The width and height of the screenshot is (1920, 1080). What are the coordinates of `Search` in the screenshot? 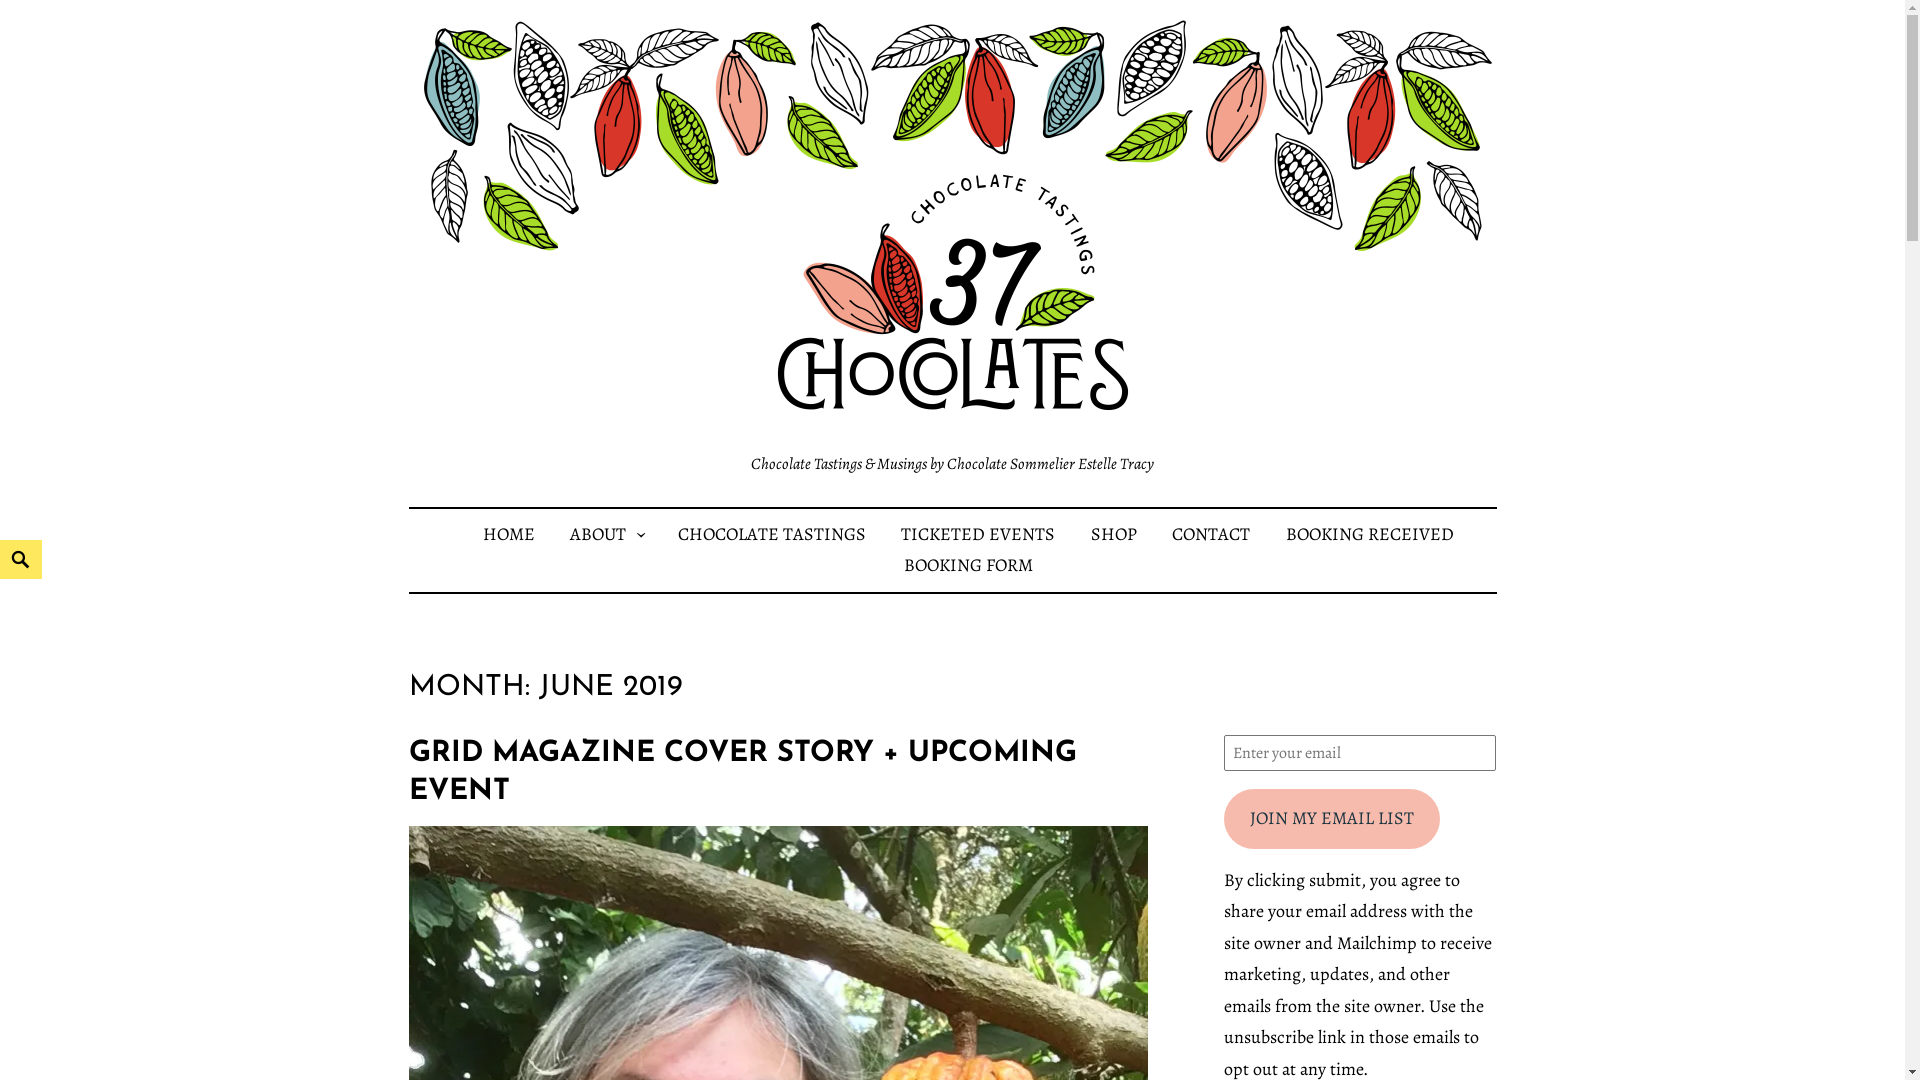 It's located at (4, 540).